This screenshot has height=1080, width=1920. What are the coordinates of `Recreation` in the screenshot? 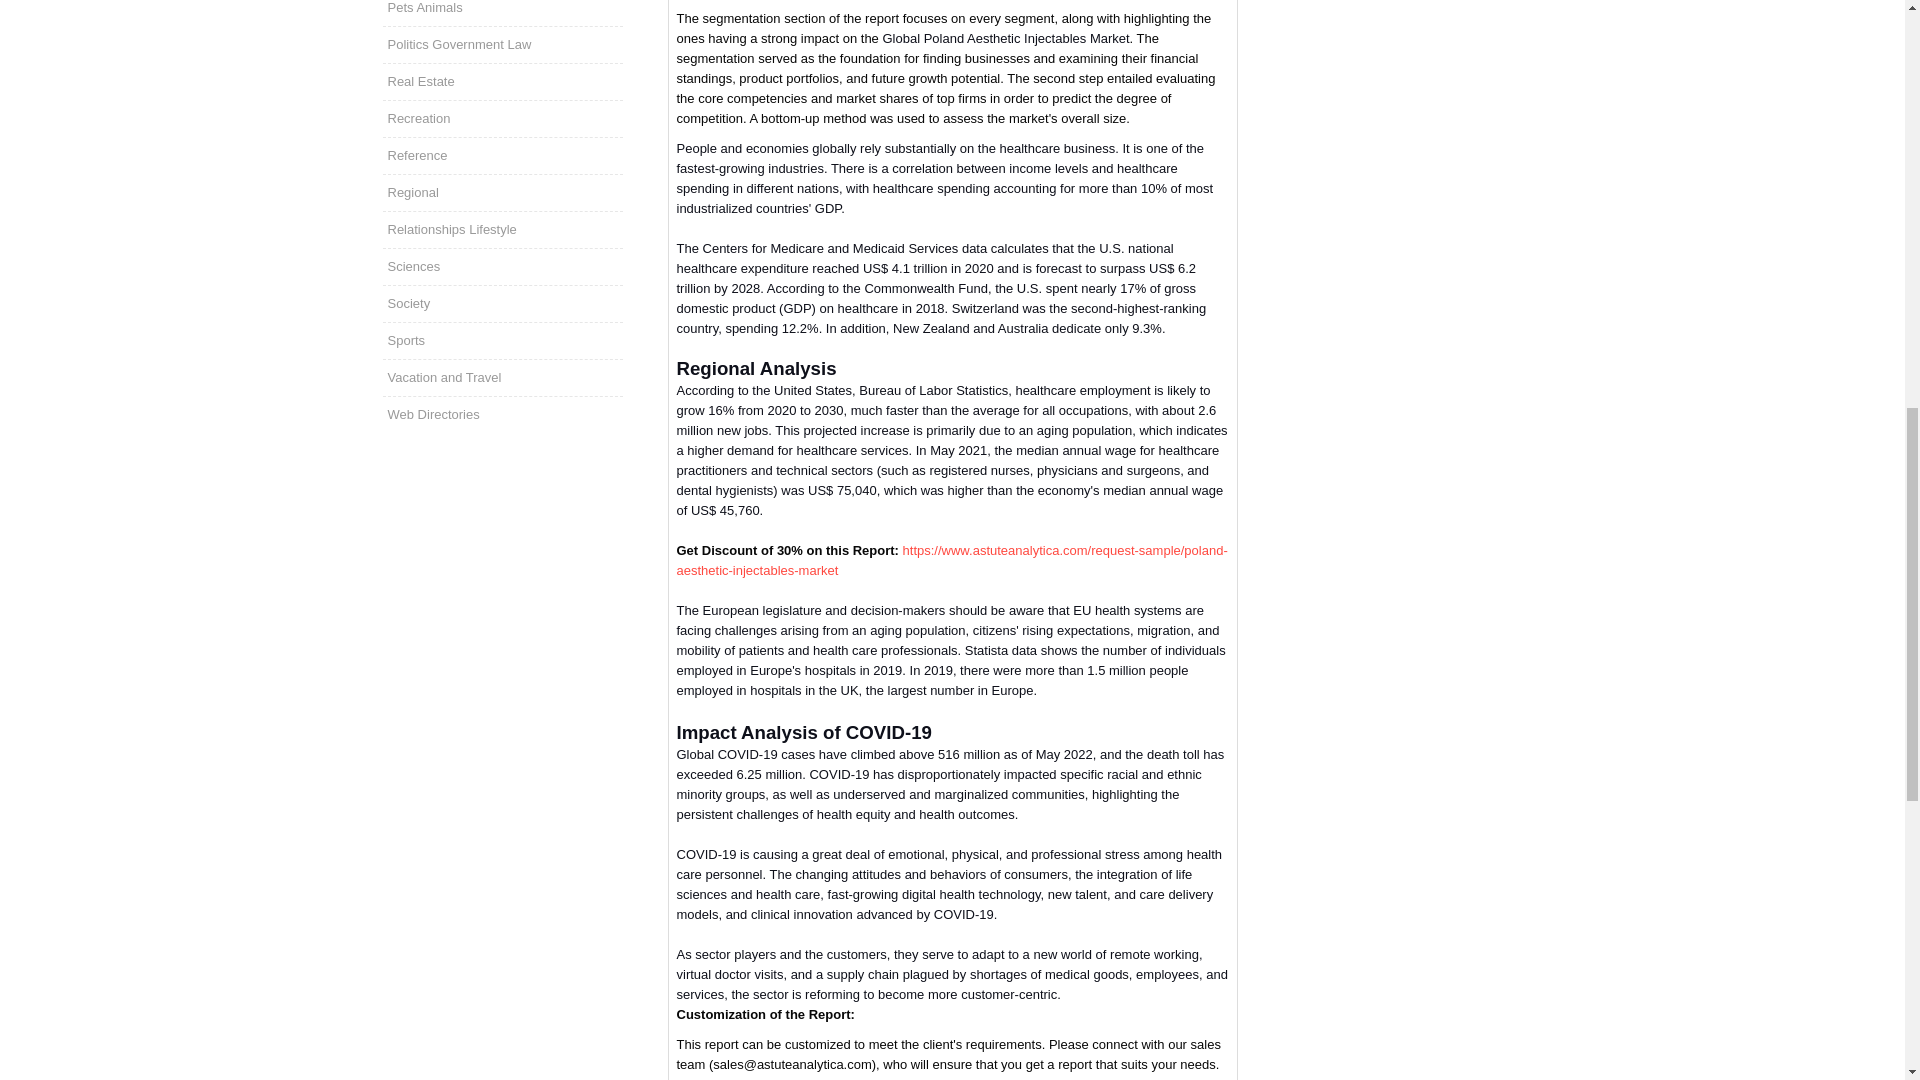 It's located at (502, 119).